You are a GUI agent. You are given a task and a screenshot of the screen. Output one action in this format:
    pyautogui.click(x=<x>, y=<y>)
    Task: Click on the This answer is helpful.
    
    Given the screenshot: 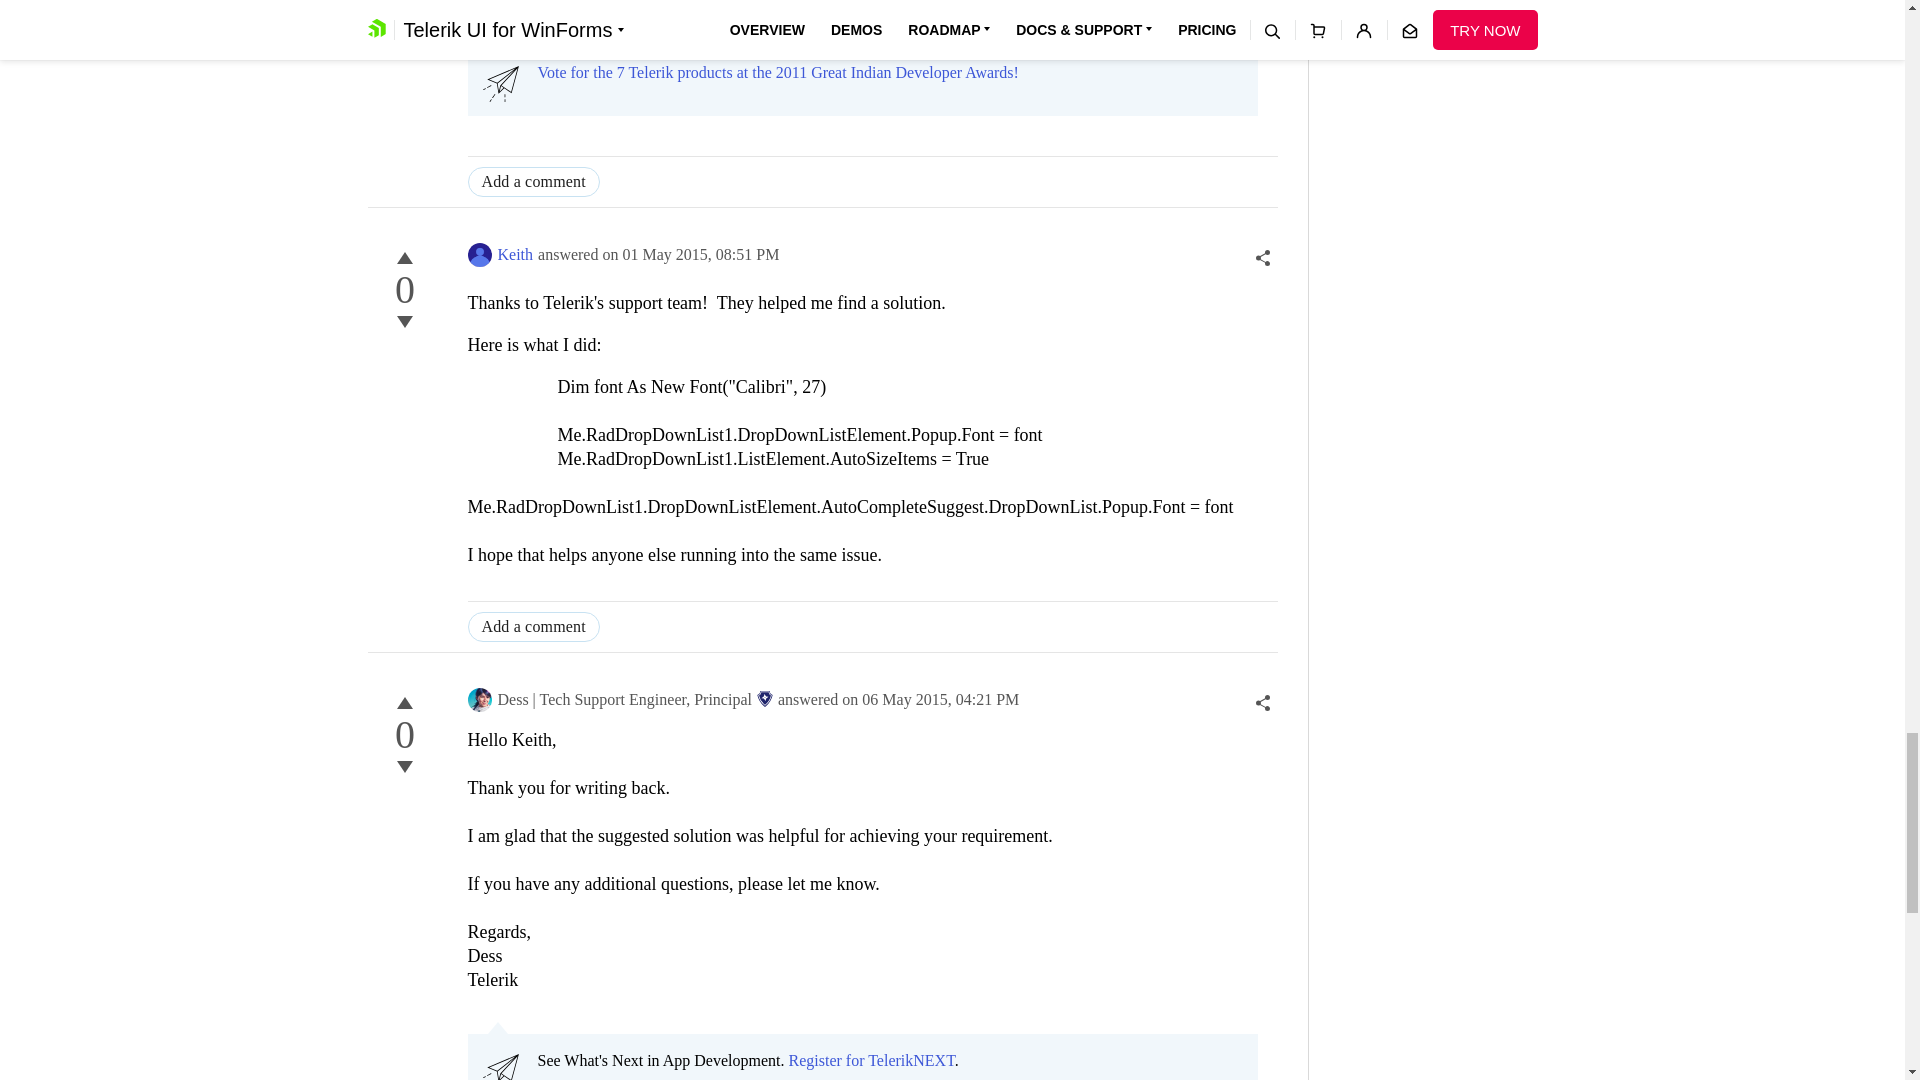 What is the action you would take?
    pyautogui.click(x=404, y=258)
    